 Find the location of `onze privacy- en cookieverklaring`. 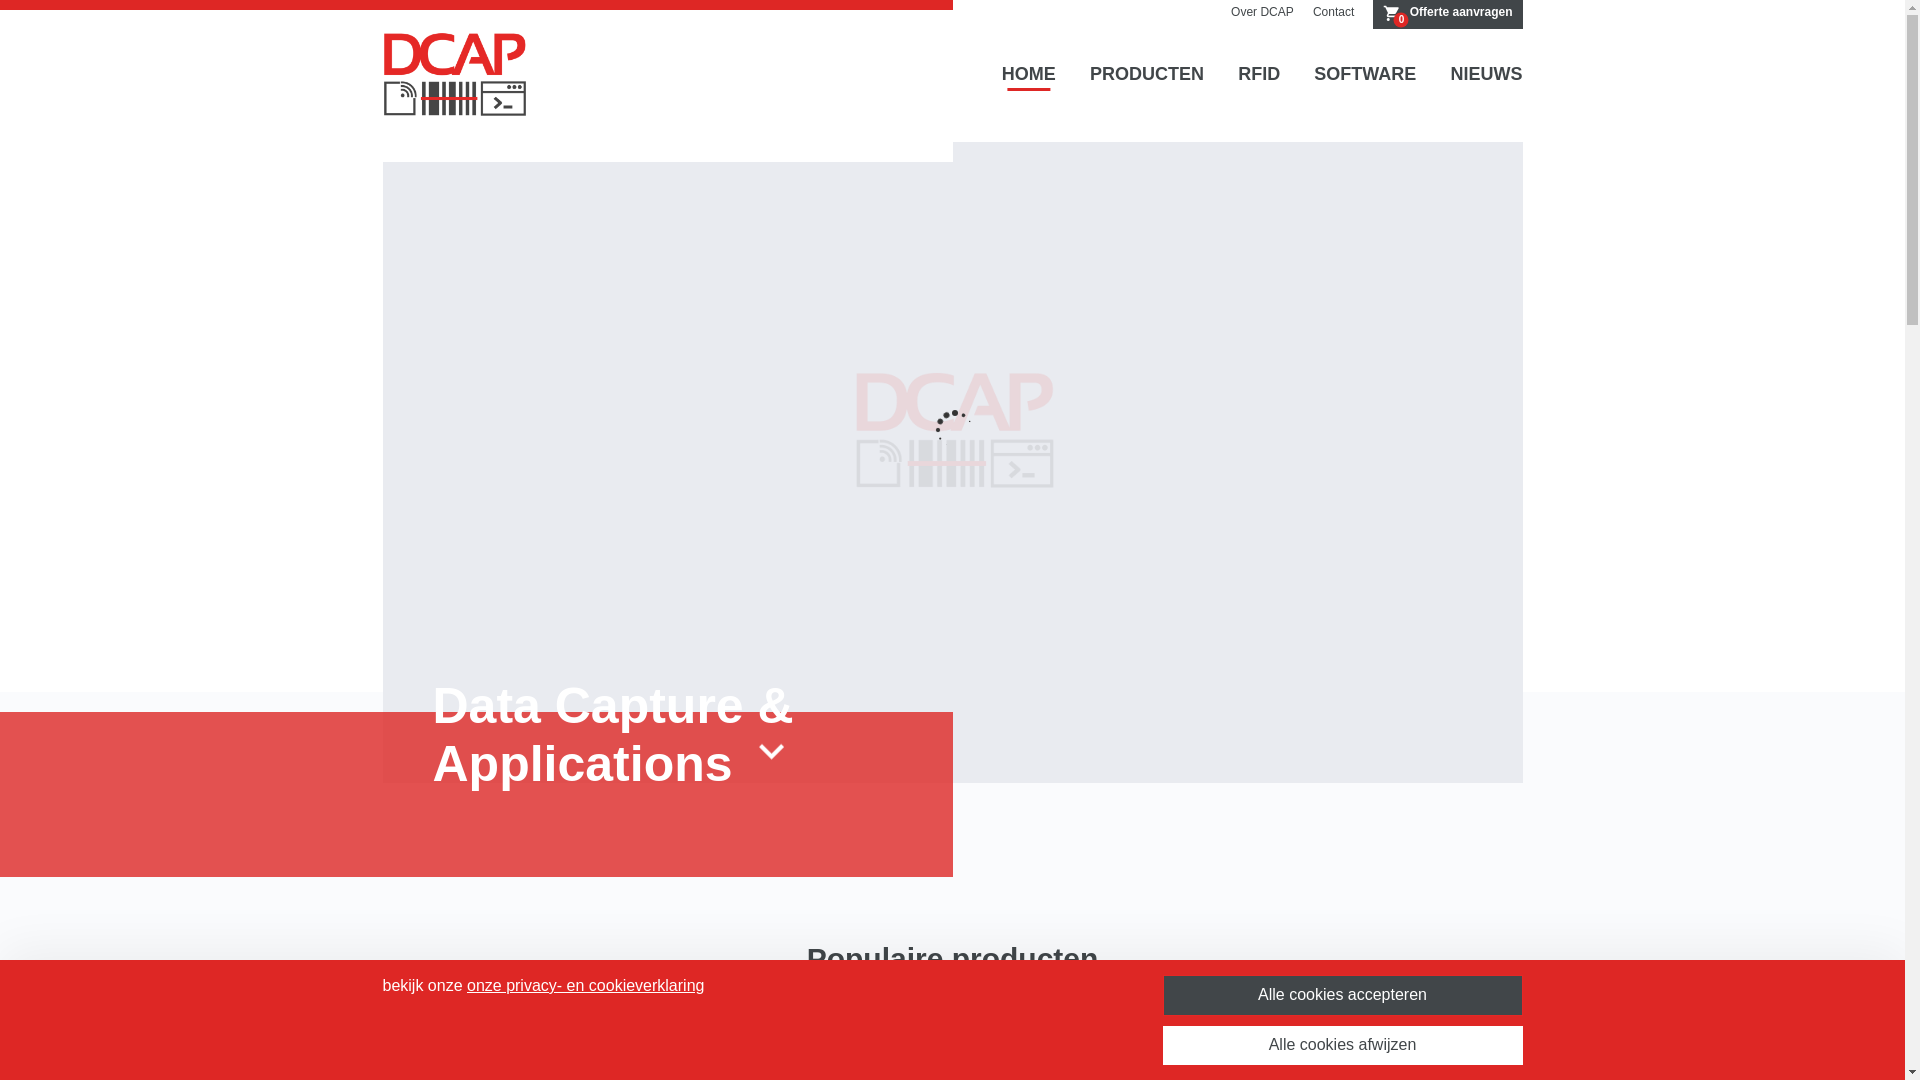

onze privacy- en cookieverklaring is located at coordinates (586, 986).